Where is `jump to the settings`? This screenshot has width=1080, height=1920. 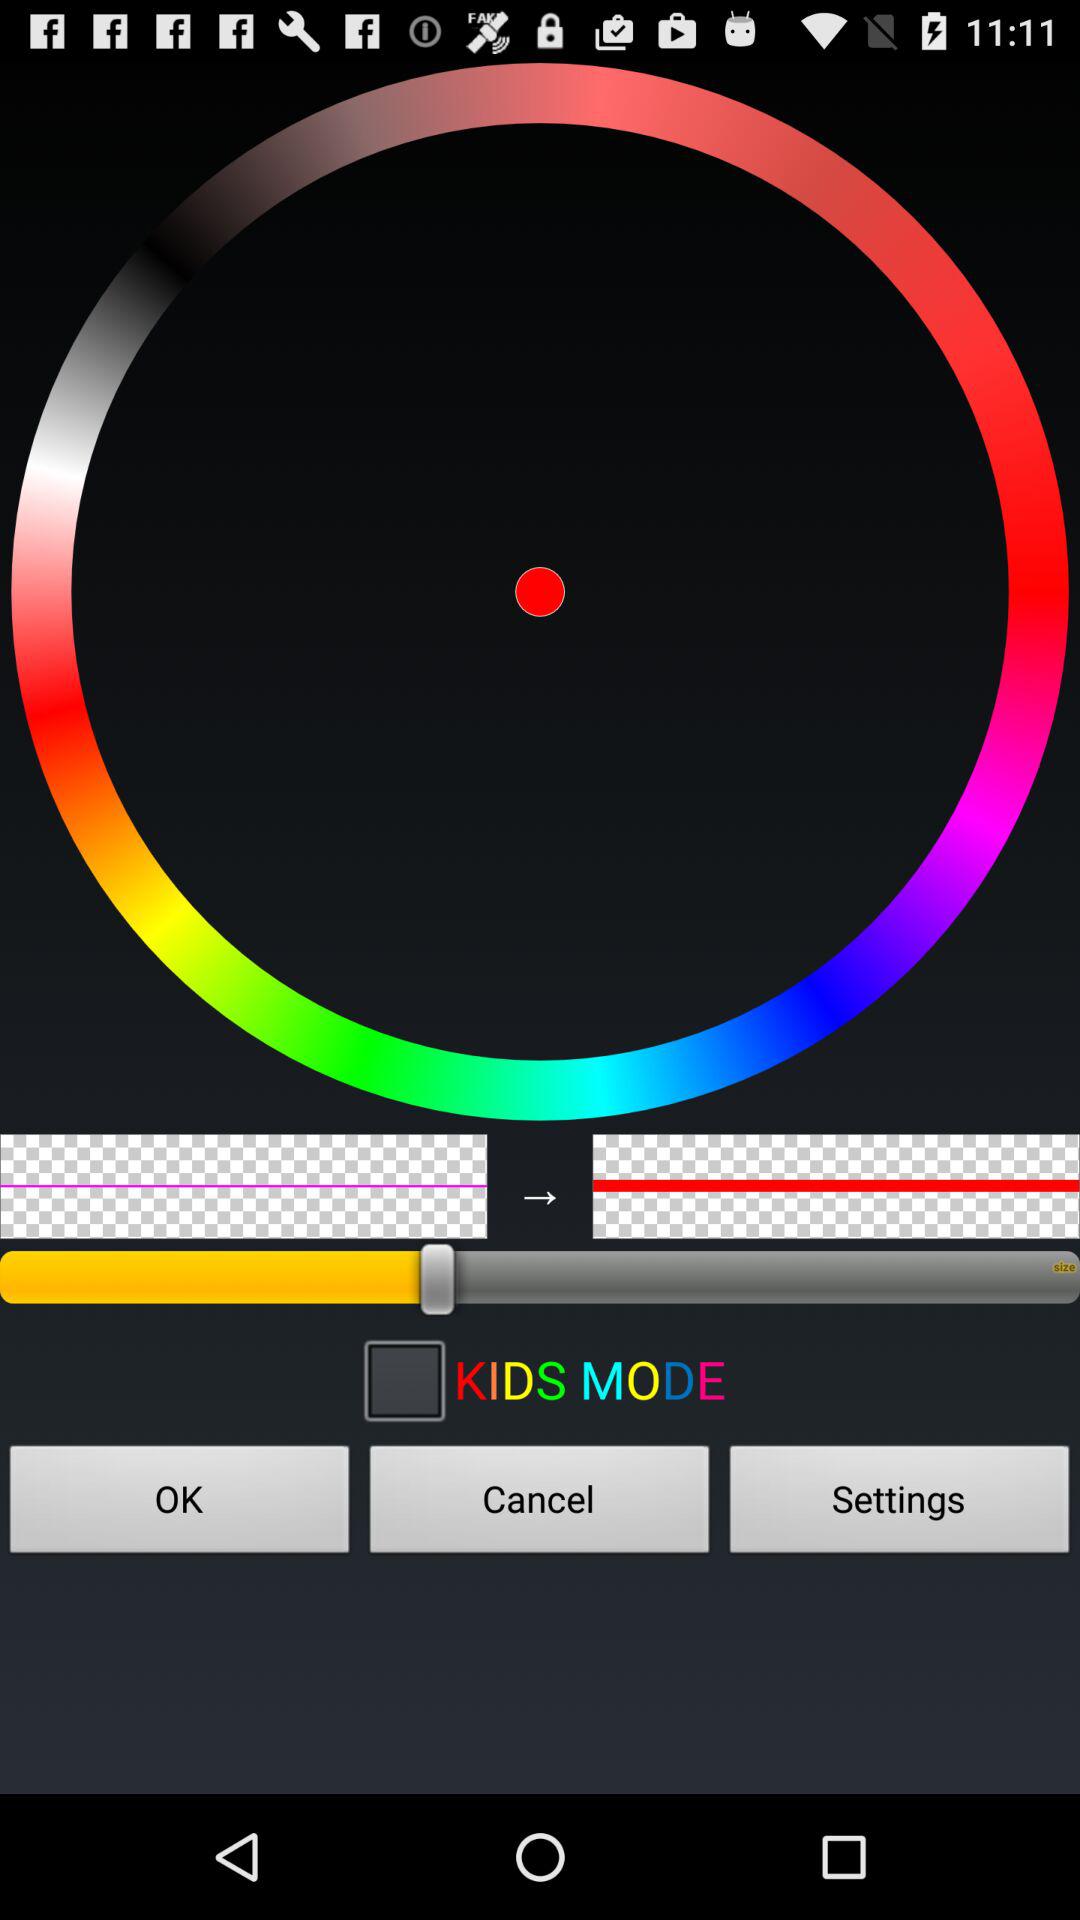
jump to the settings is located at coordinates (900, 1505).